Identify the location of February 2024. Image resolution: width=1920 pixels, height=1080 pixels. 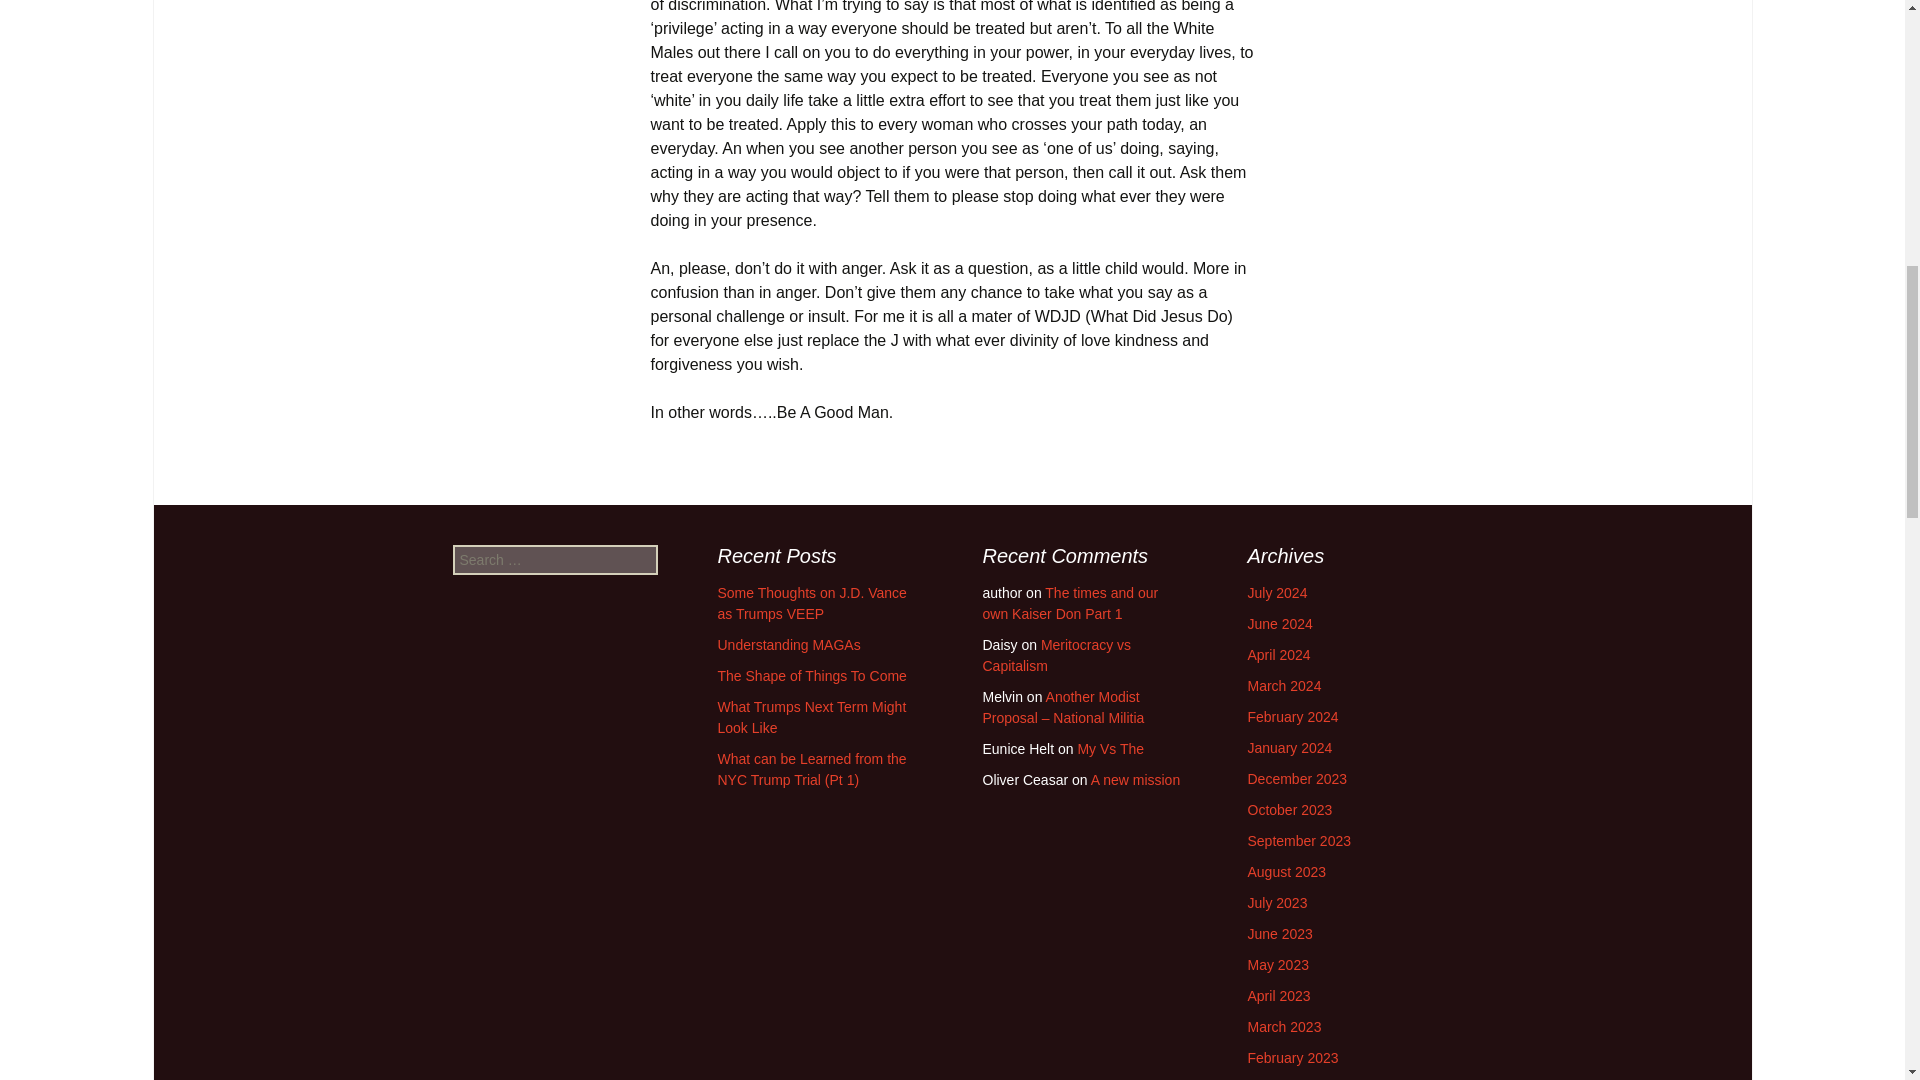
(1293, 716).